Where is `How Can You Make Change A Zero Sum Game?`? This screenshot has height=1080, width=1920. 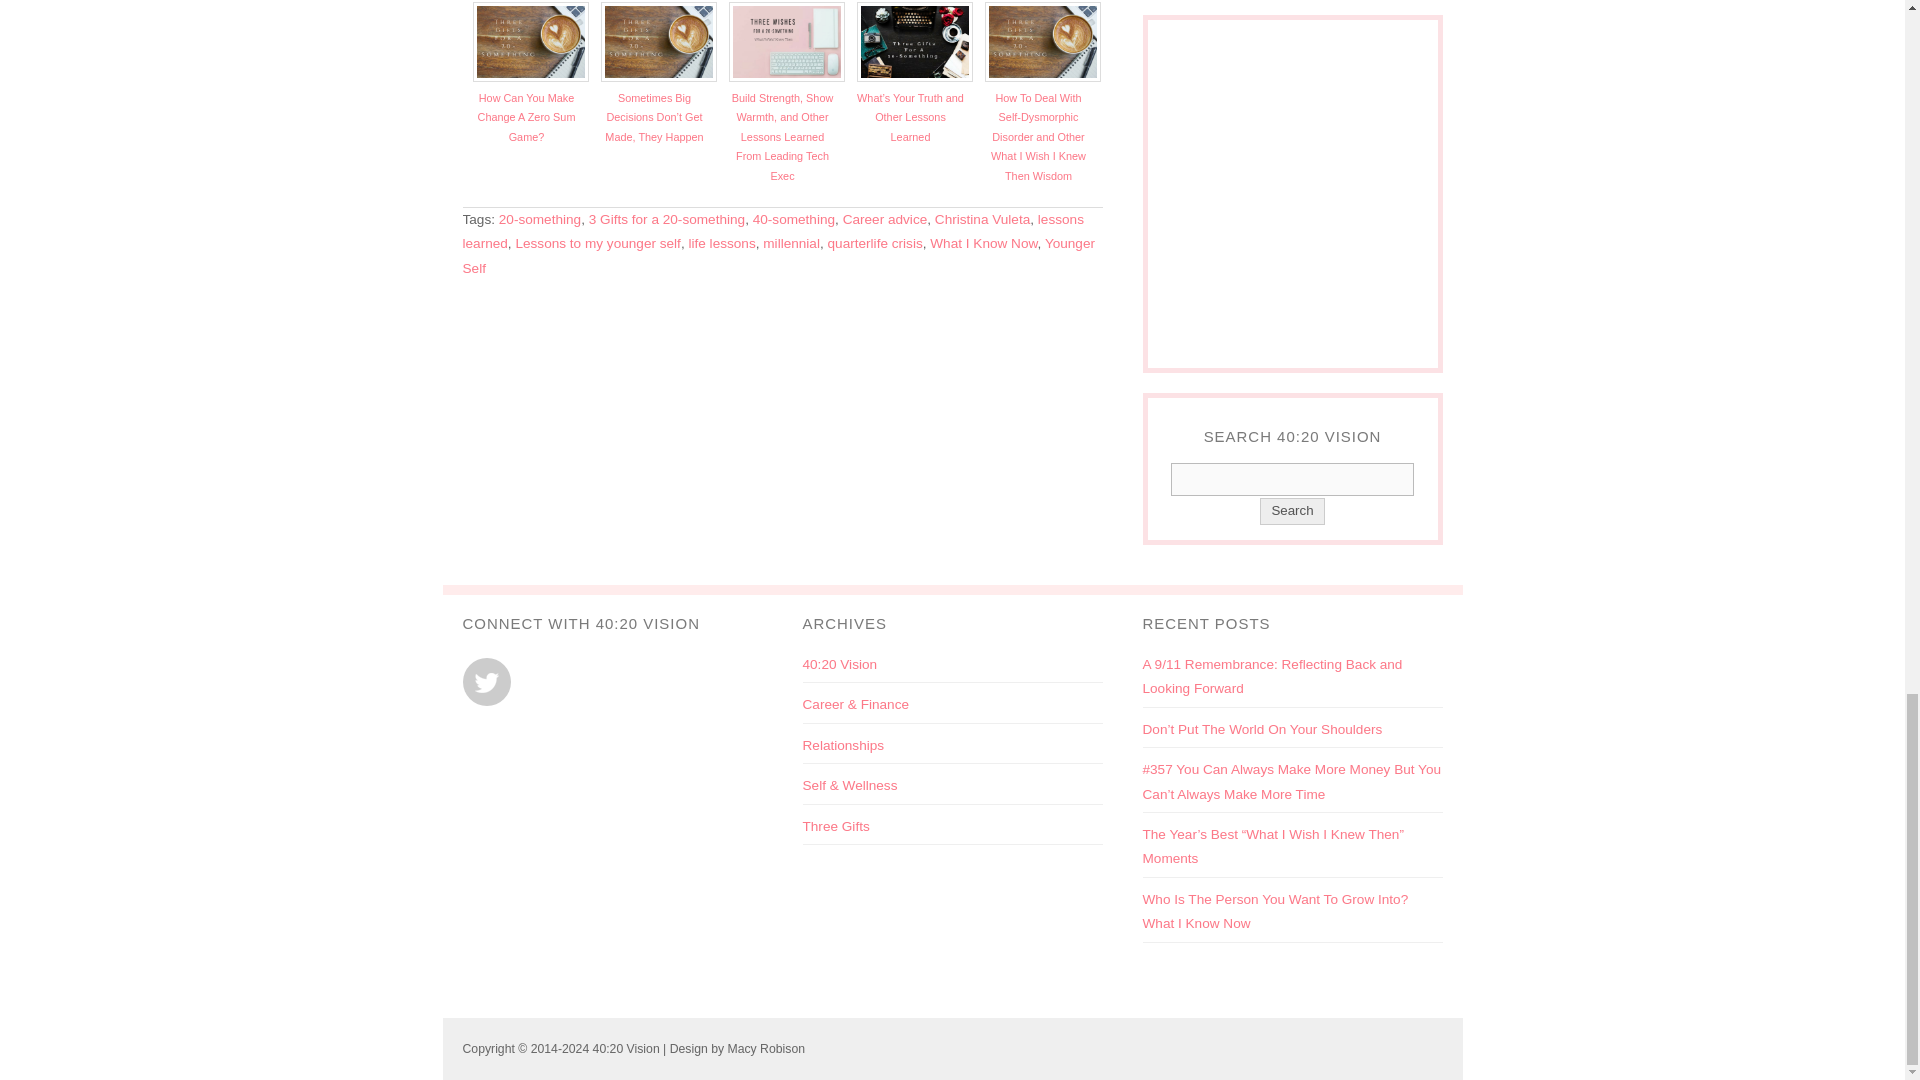 How Can You Make Change A Zero Sum Game? is located at coordinates (527, 116).